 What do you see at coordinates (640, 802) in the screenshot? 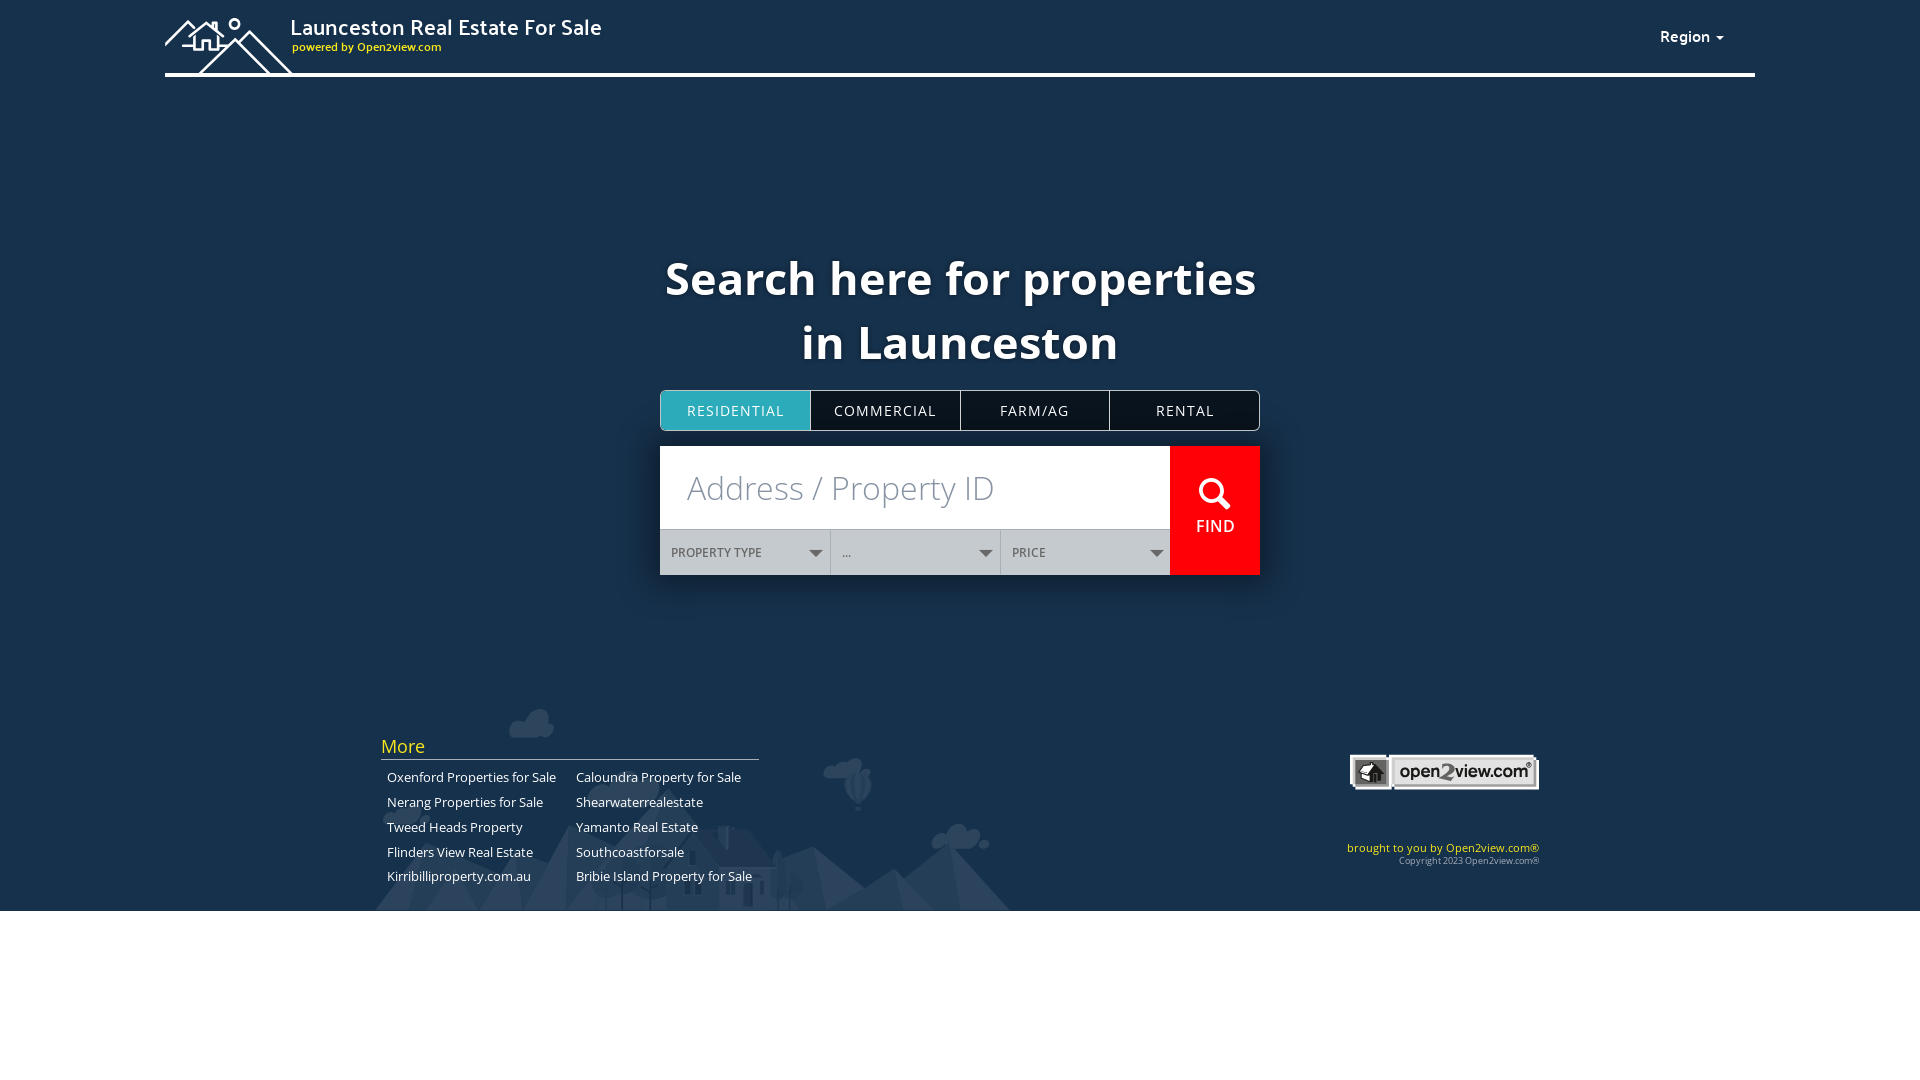
I see `Shearwaterrealestate` at bounding box center [640, 802].